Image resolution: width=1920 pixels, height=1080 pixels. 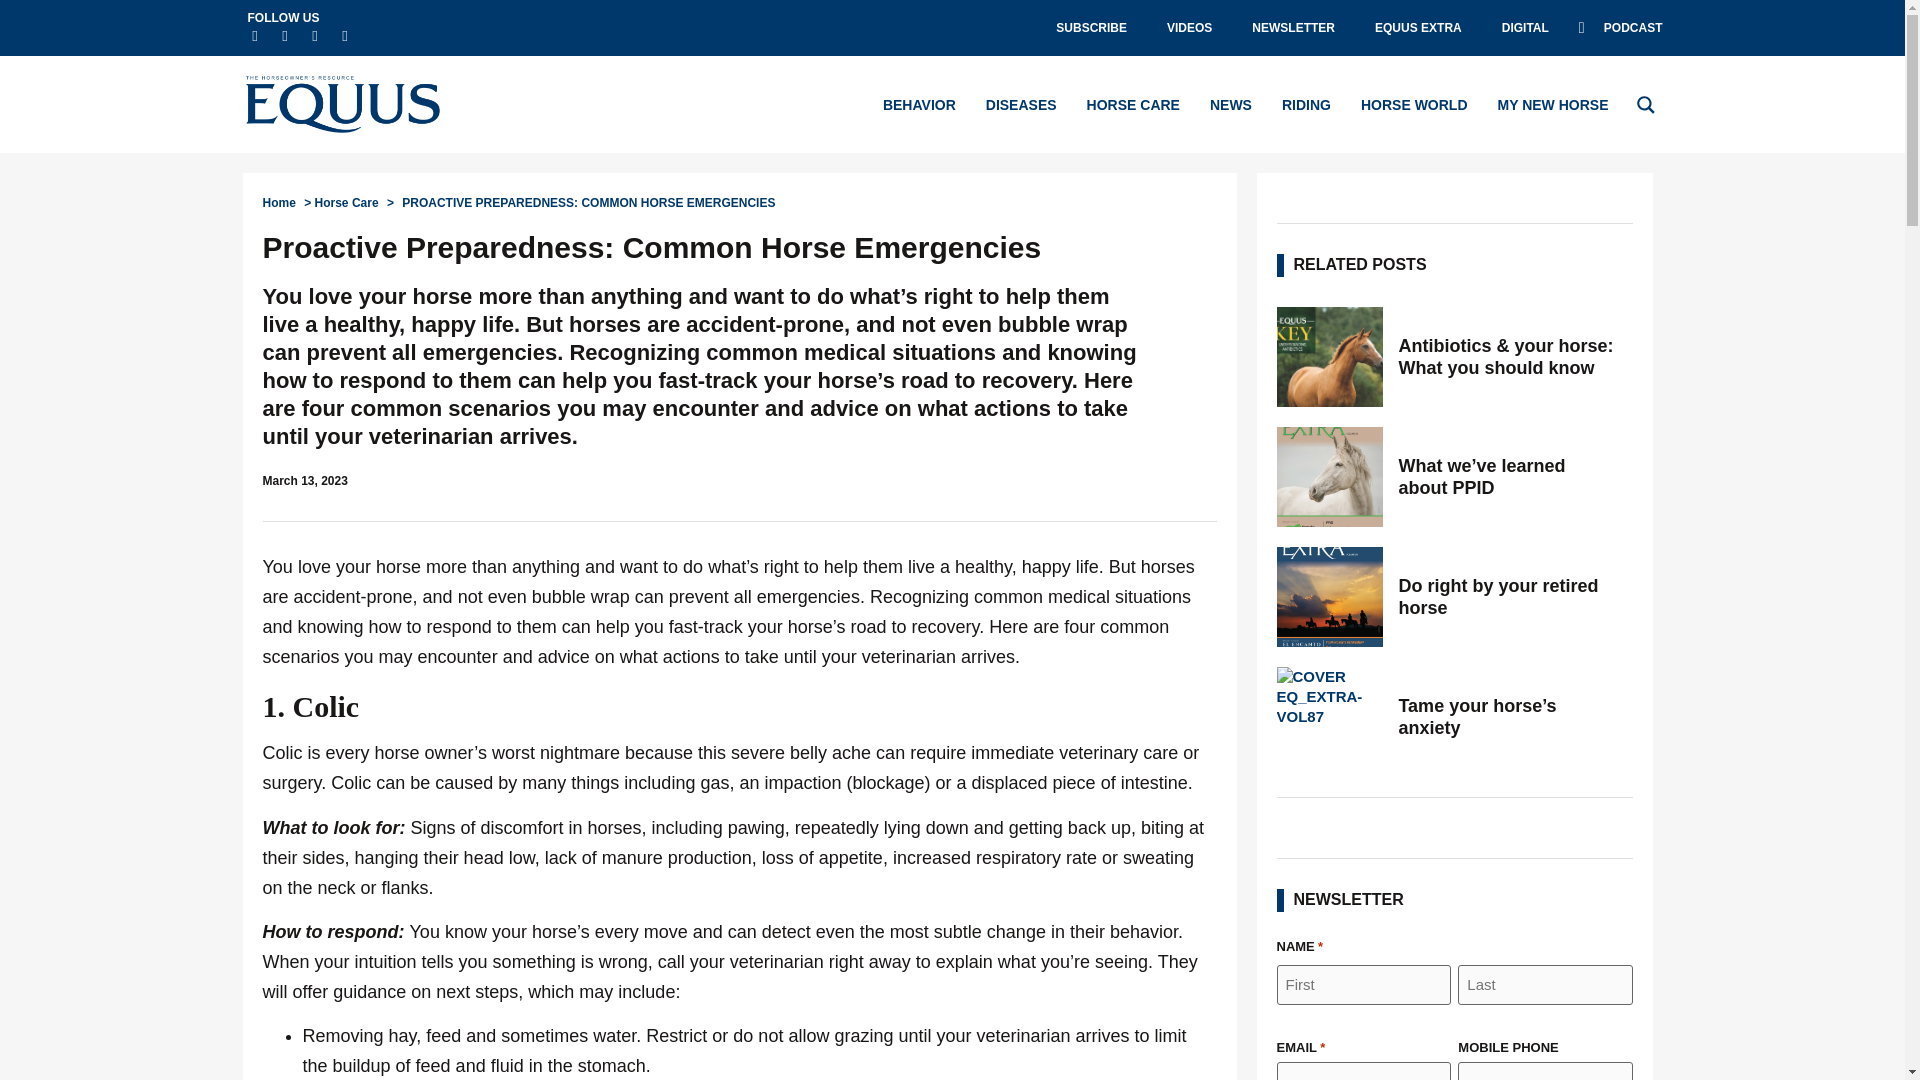 I want to click on NEWSLETTER, so click(x=1294, y=28).